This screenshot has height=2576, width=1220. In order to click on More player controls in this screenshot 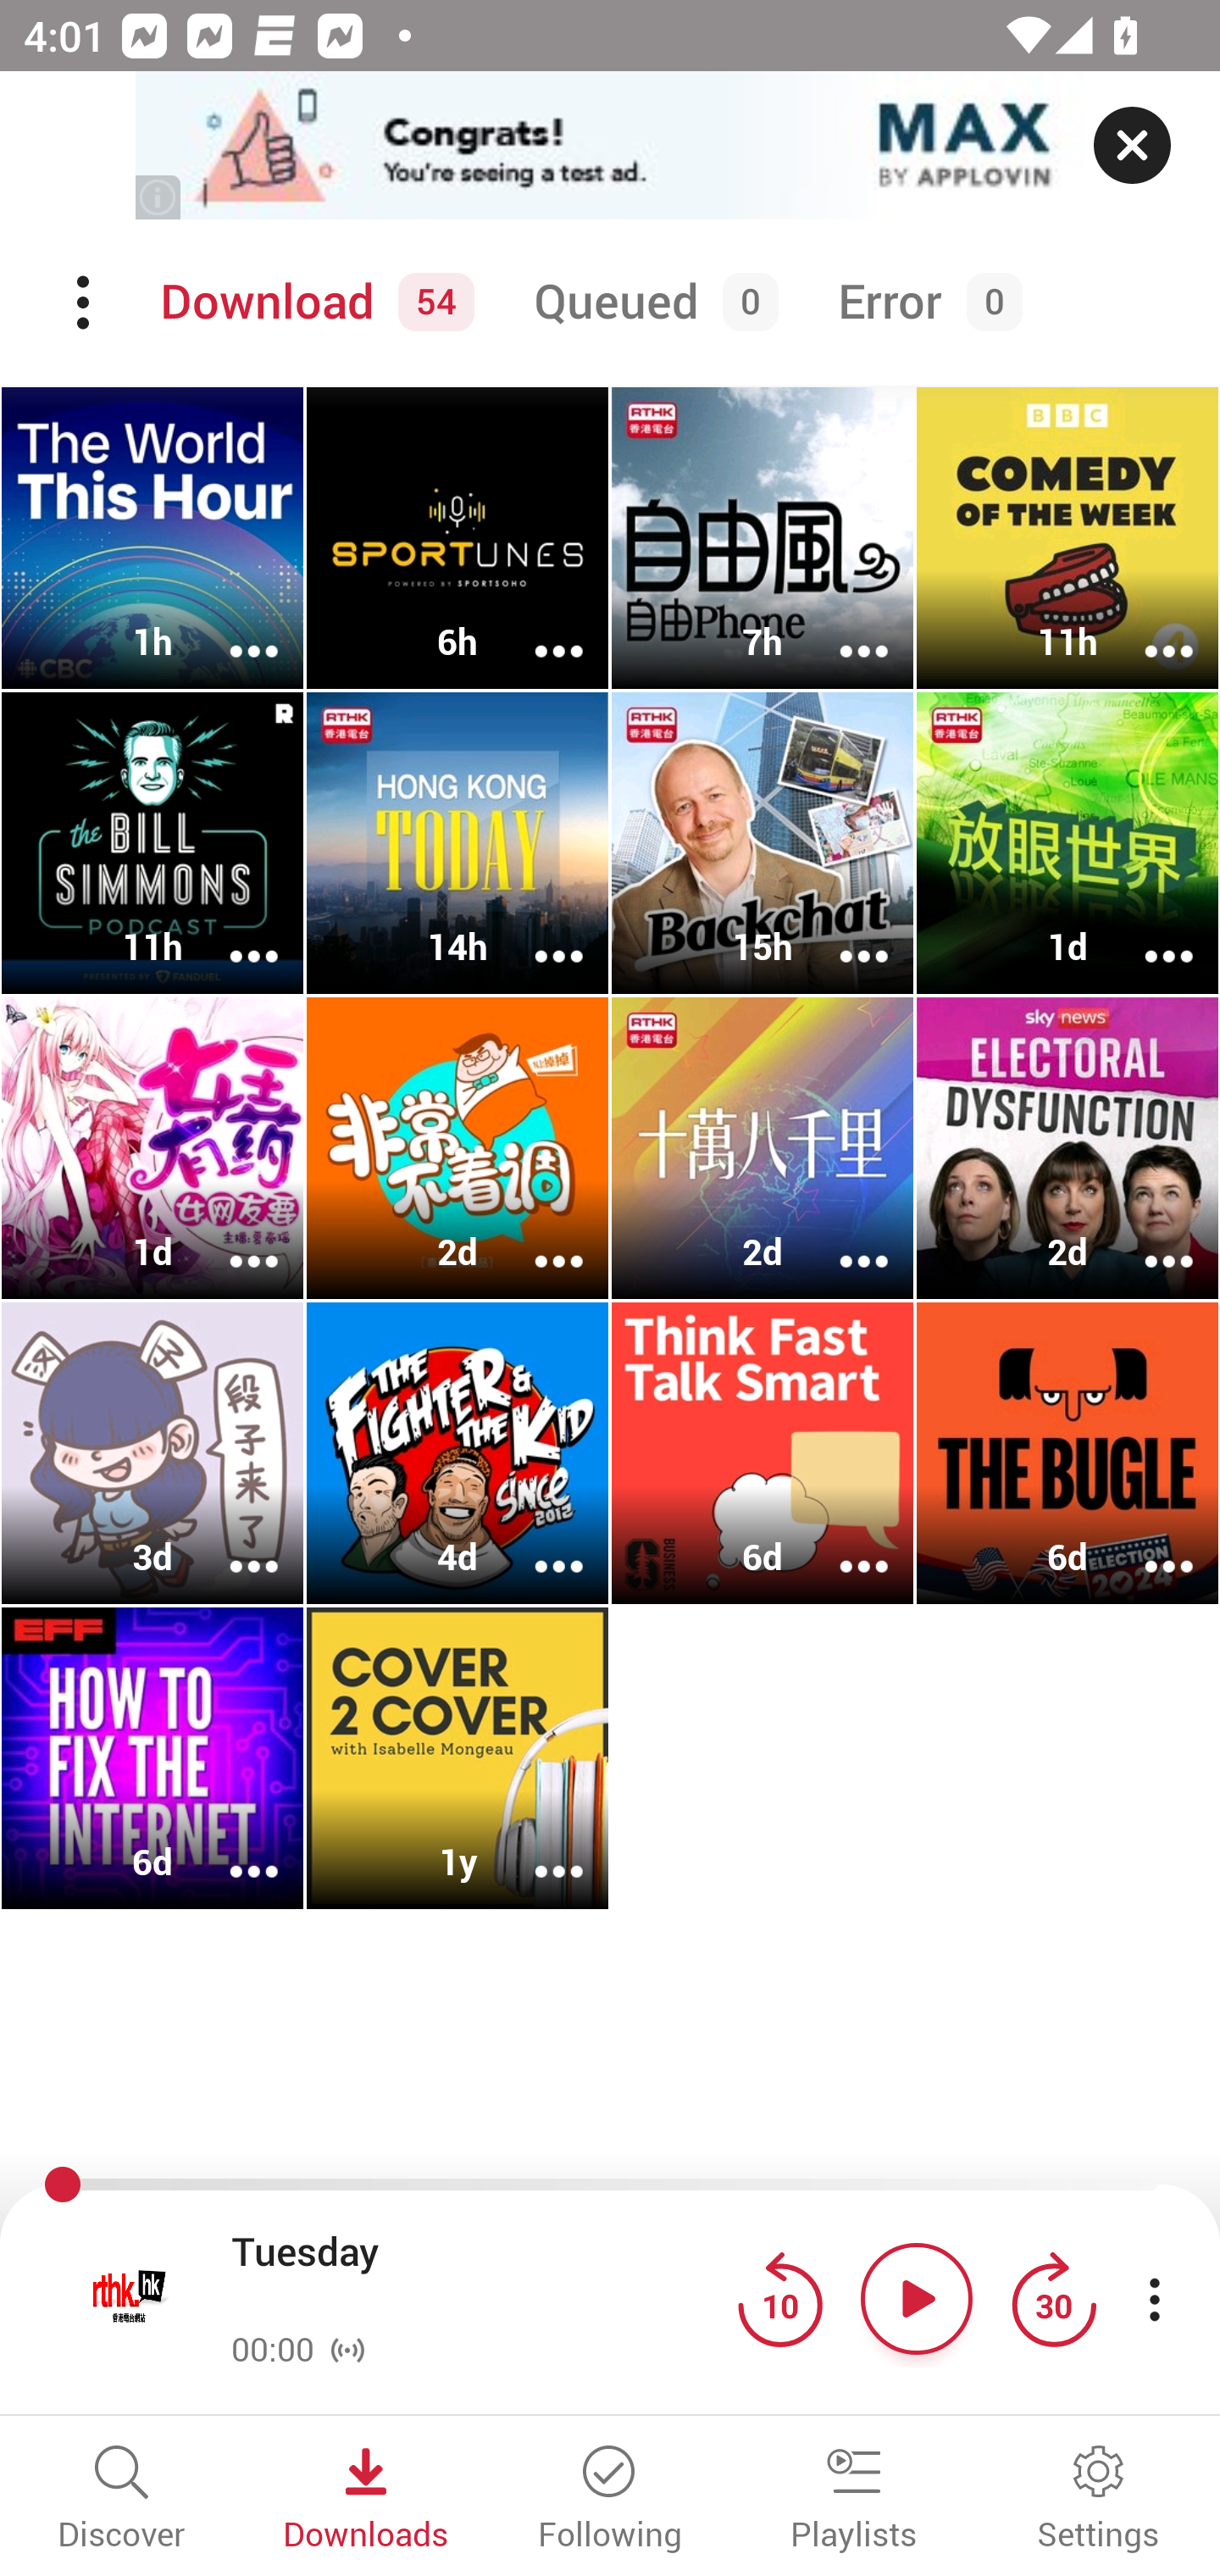, I will do `click(1154, 2298)`.